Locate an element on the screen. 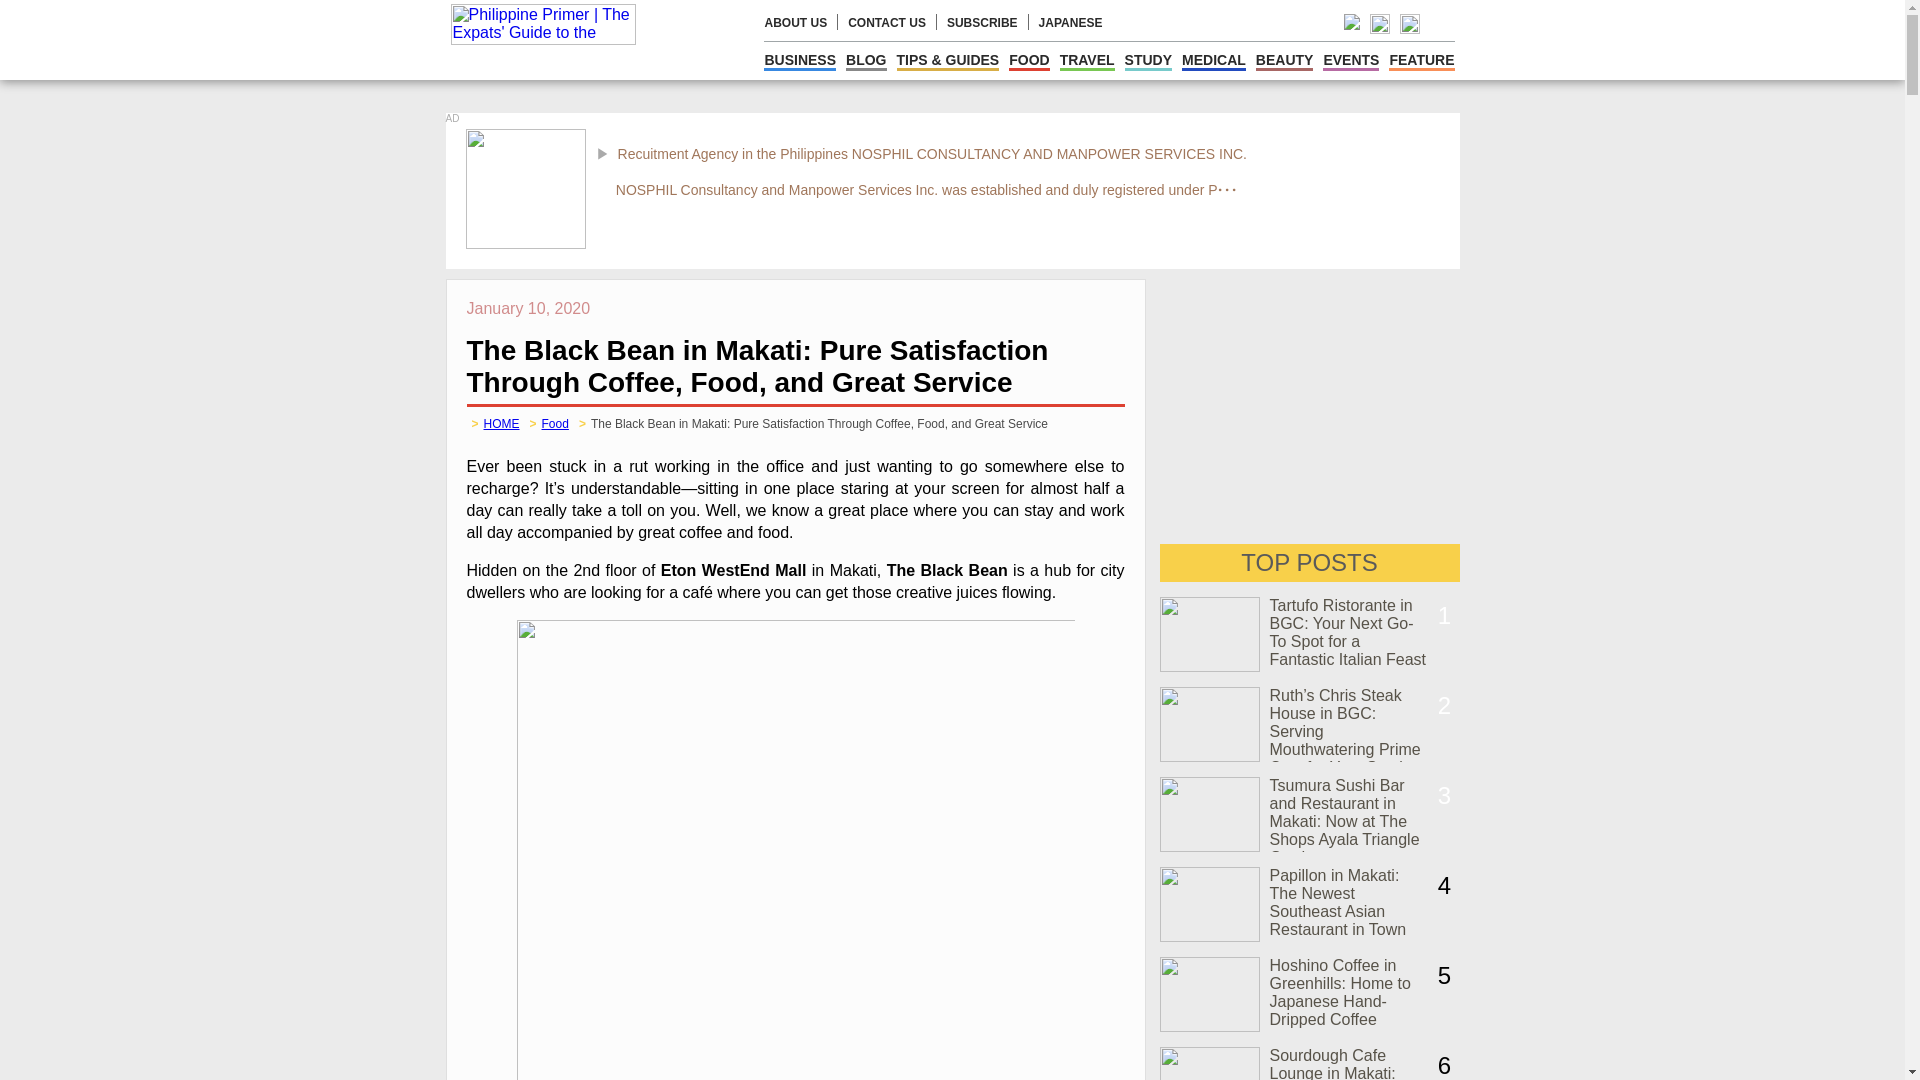  Philippine Medical is located at coordinates (1214, 60).